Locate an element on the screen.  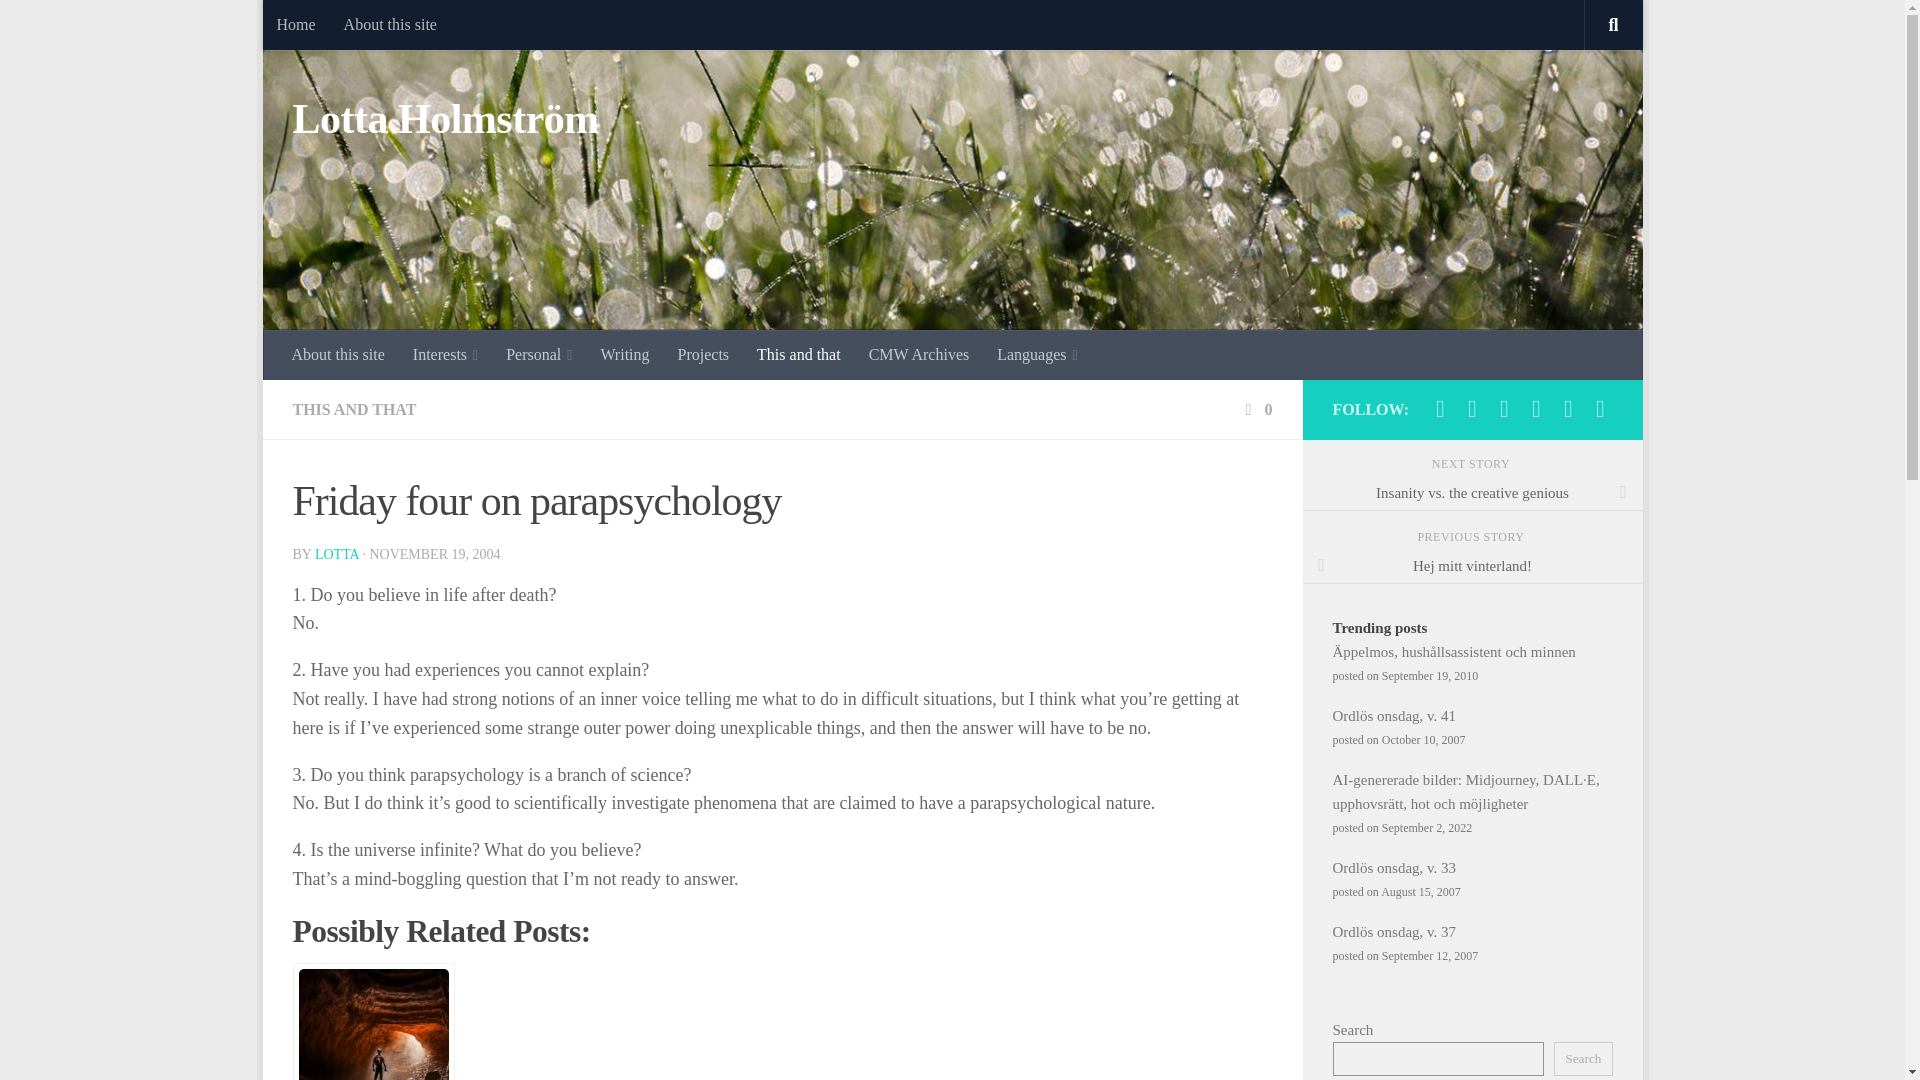
Follow me with Rss is located at coordinates (1600, 409).